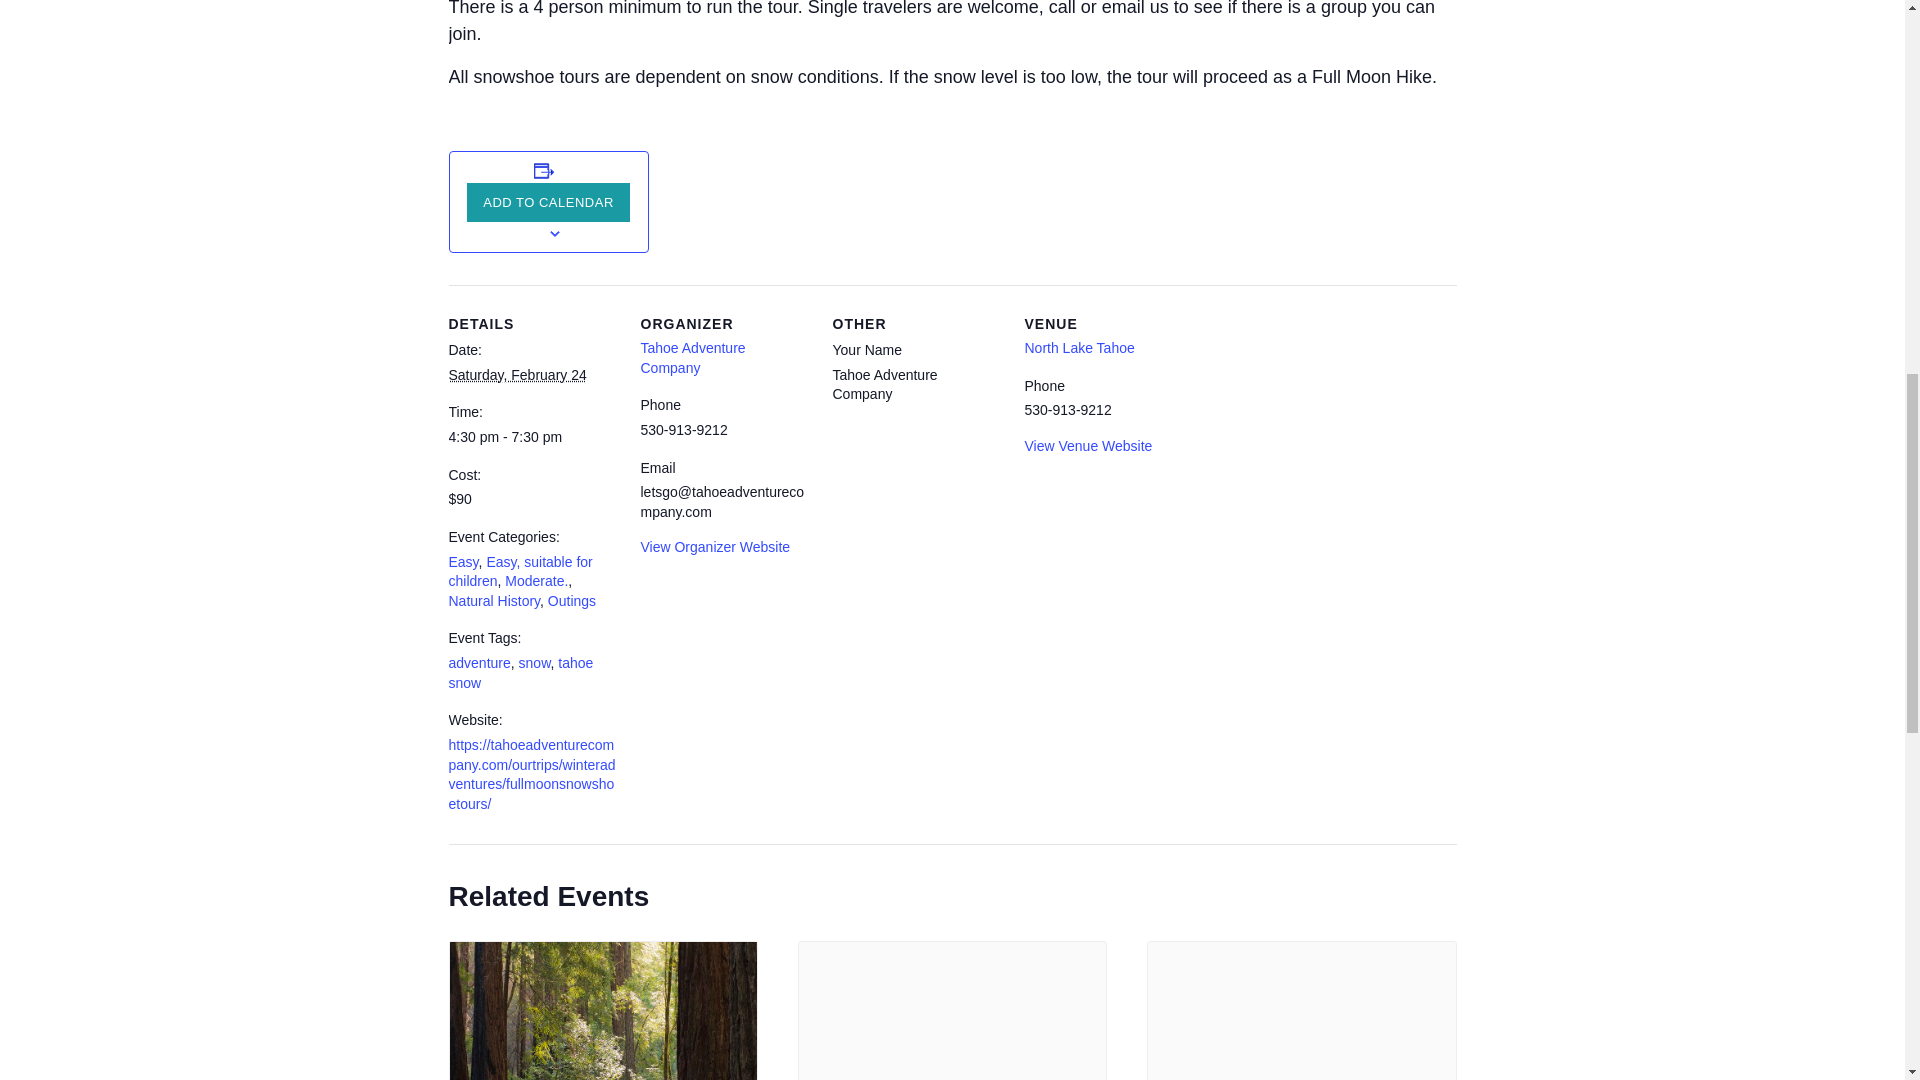 The width and height of the screenshot is (1920, 1080). What do you see at coordinates (462, 562) in the screenshot?
I see `Easy` at bounding box center [462, 562].